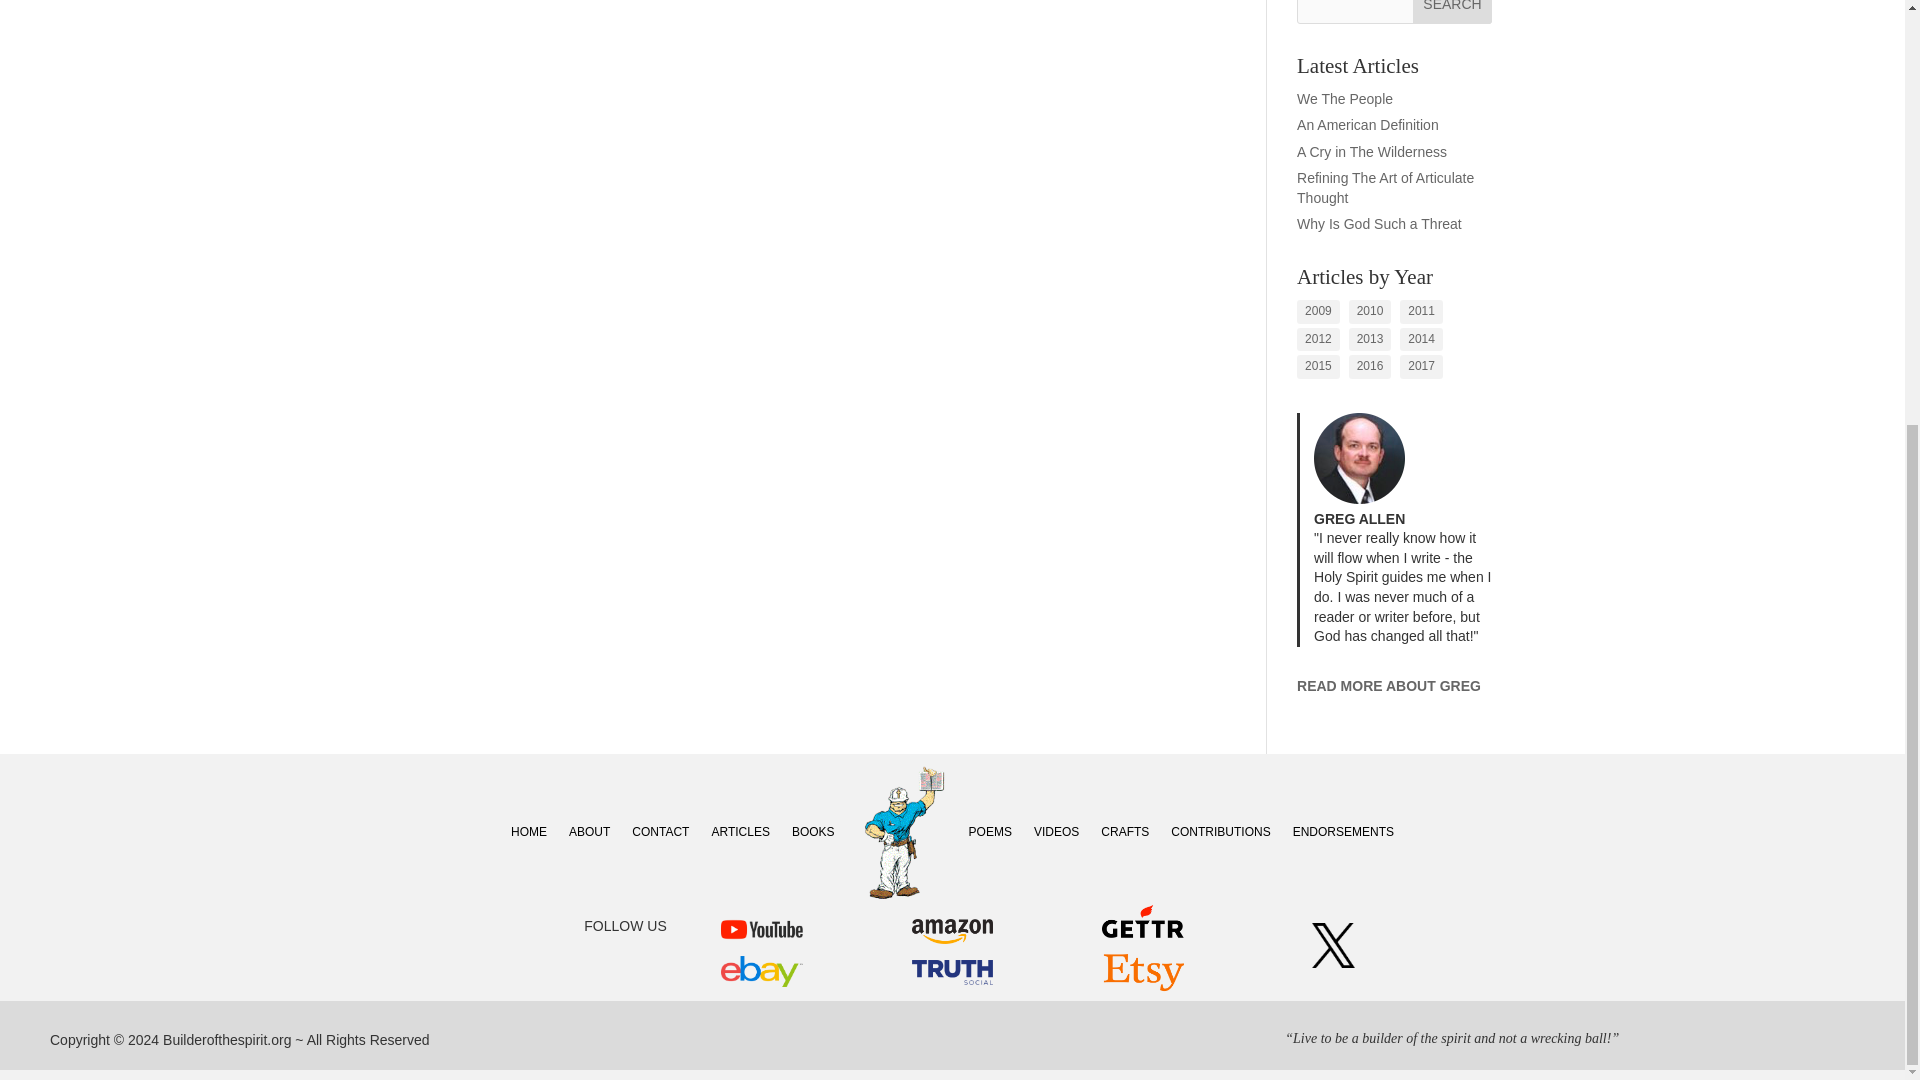 The height and width of the screenshot is (1080, 1920). What do you see at coordinates (1143, 921) in the screenshot?
I see `gettr` at bounding box center [1143, 921].